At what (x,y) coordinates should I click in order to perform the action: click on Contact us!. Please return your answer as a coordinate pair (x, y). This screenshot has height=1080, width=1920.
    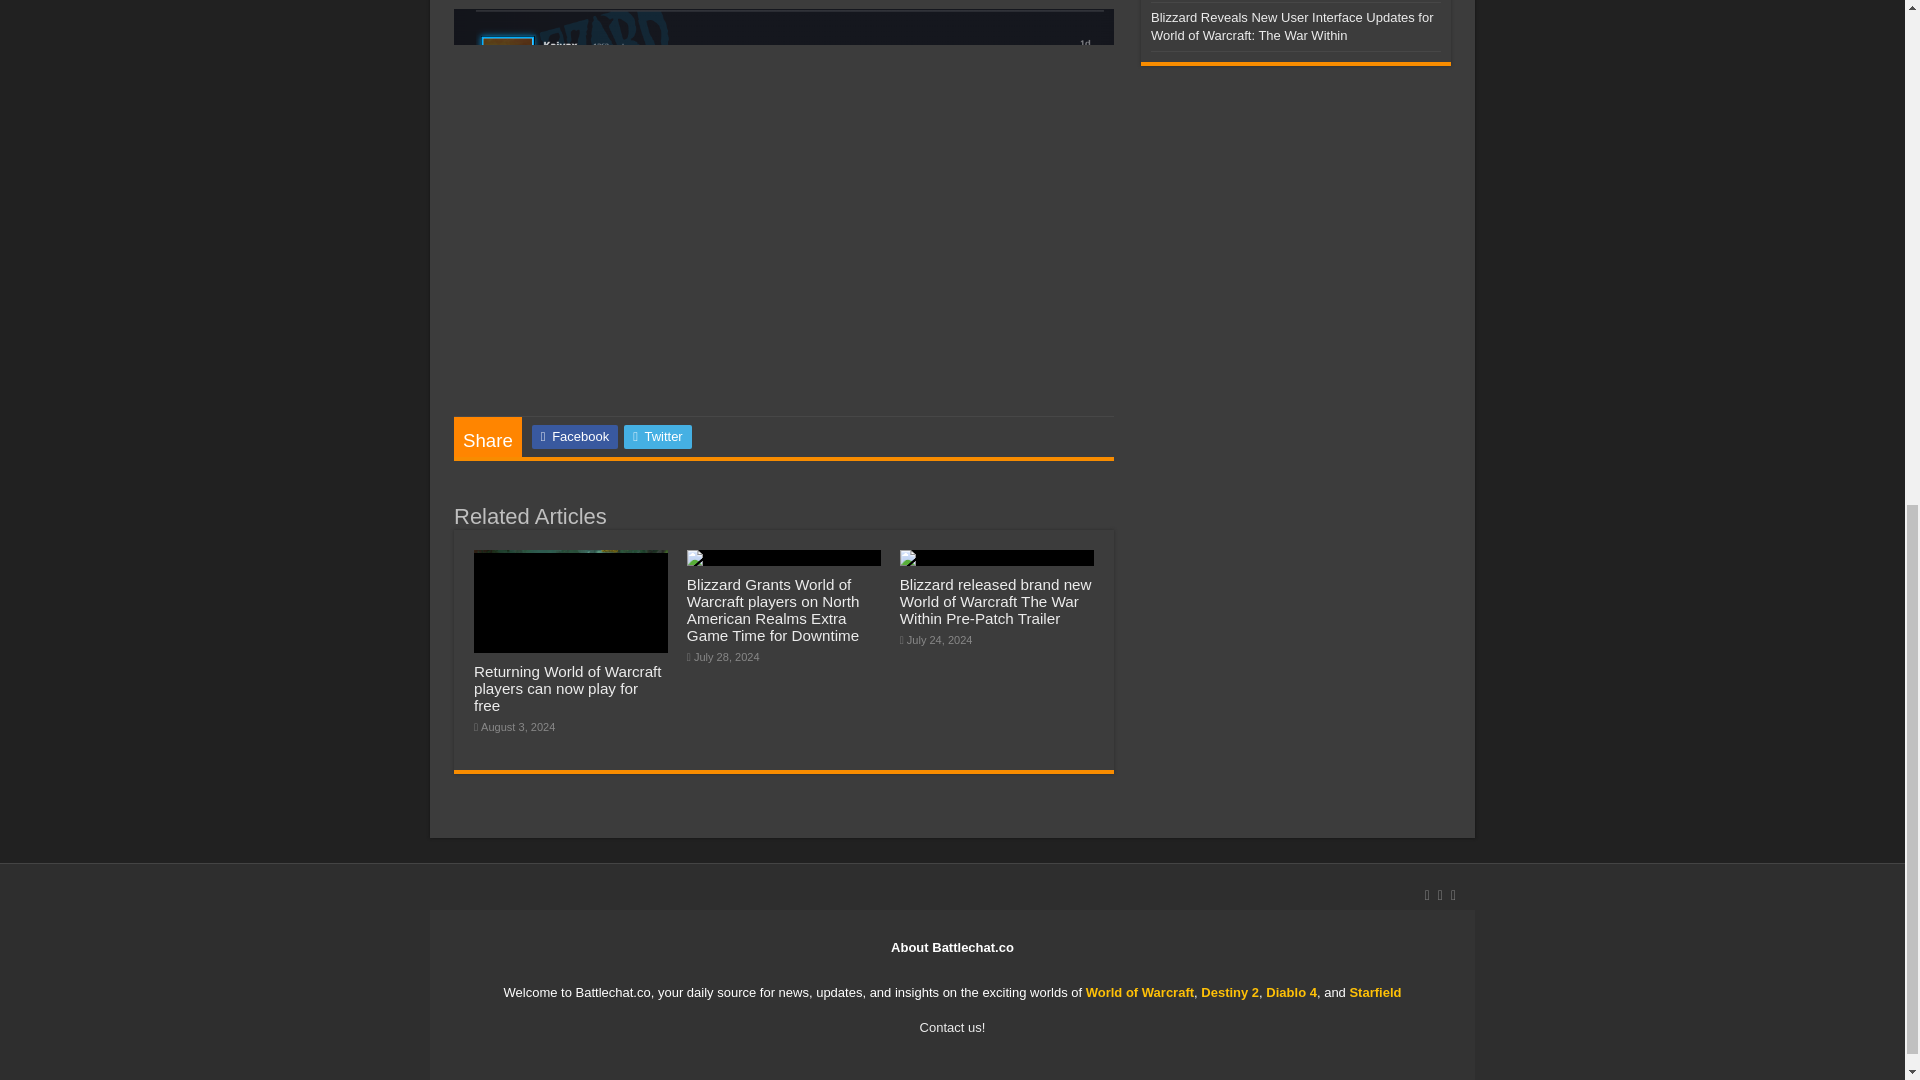
    Looking at the image, I should click on (952, 1026).